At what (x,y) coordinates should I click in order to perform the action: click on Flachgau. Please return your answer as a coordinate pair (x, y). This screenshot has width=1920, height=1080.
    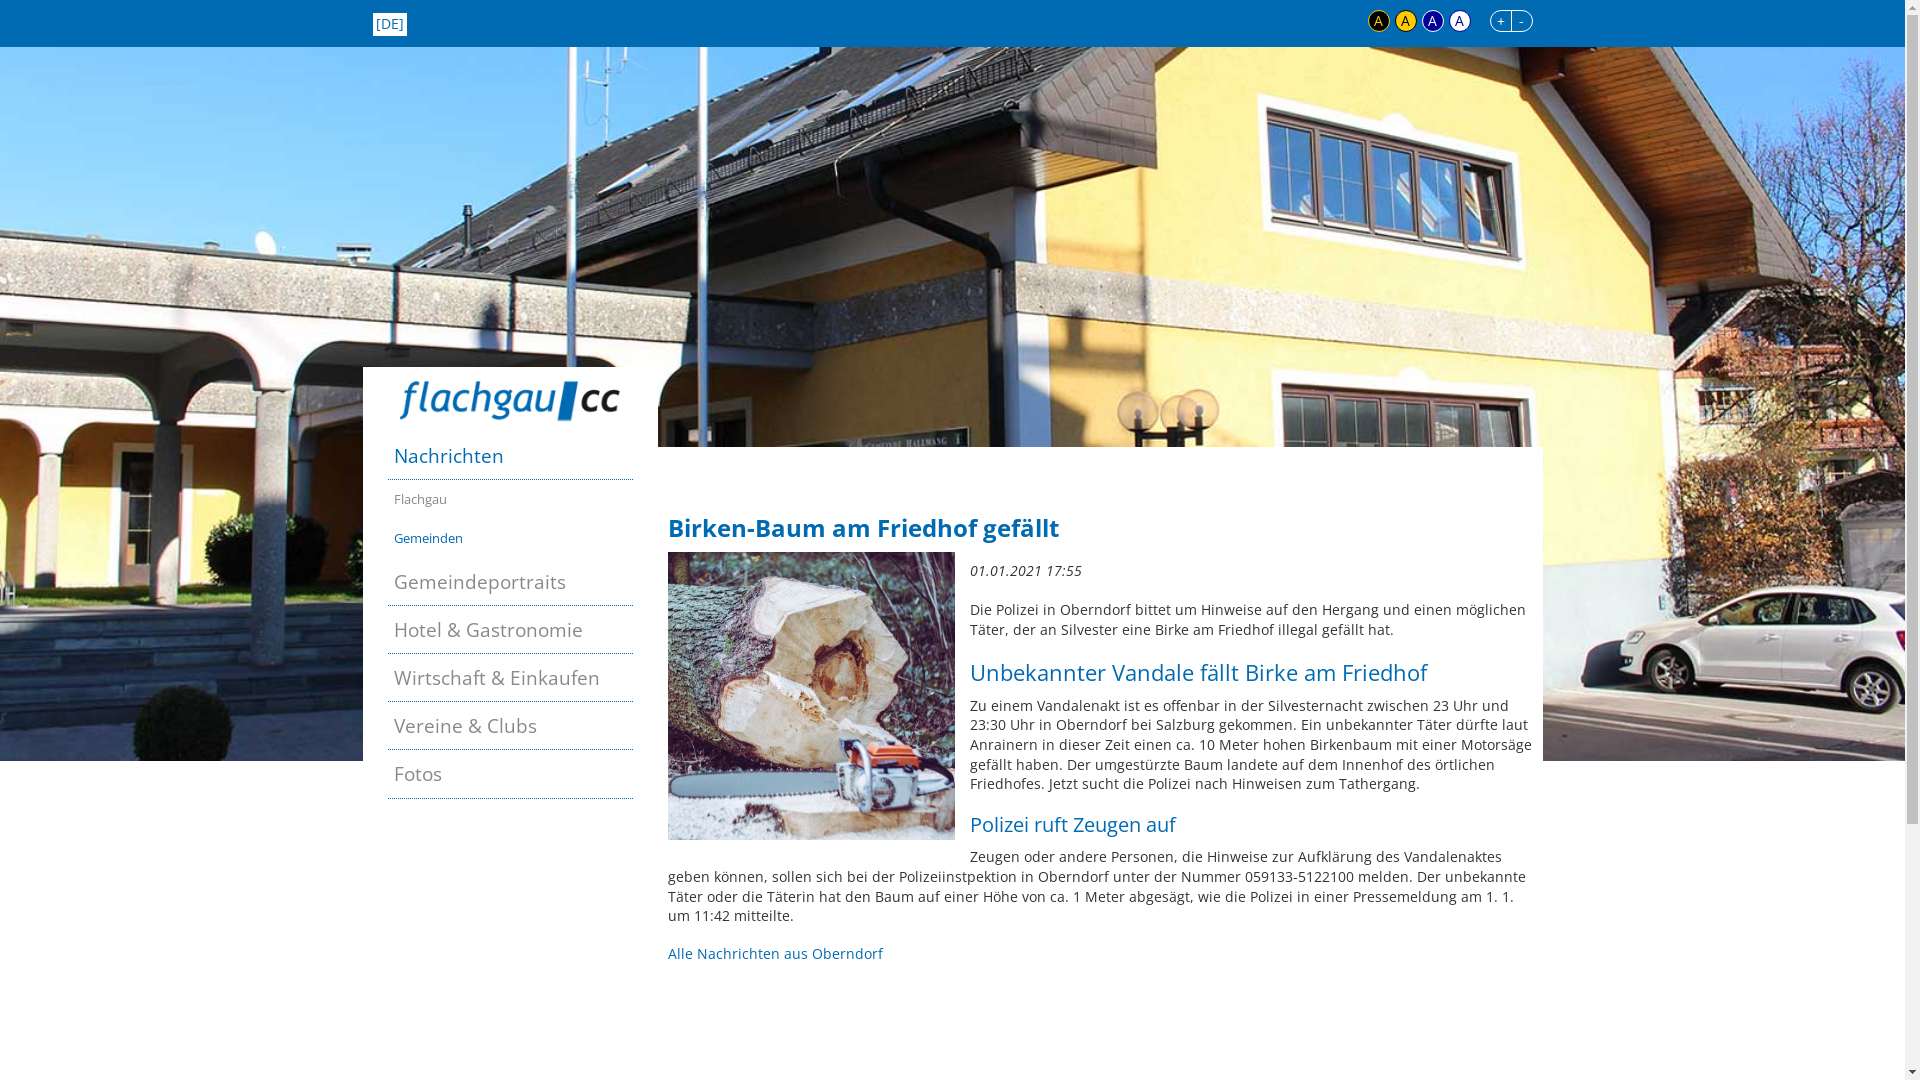
    Looking at the image, I should click on (510, 500).